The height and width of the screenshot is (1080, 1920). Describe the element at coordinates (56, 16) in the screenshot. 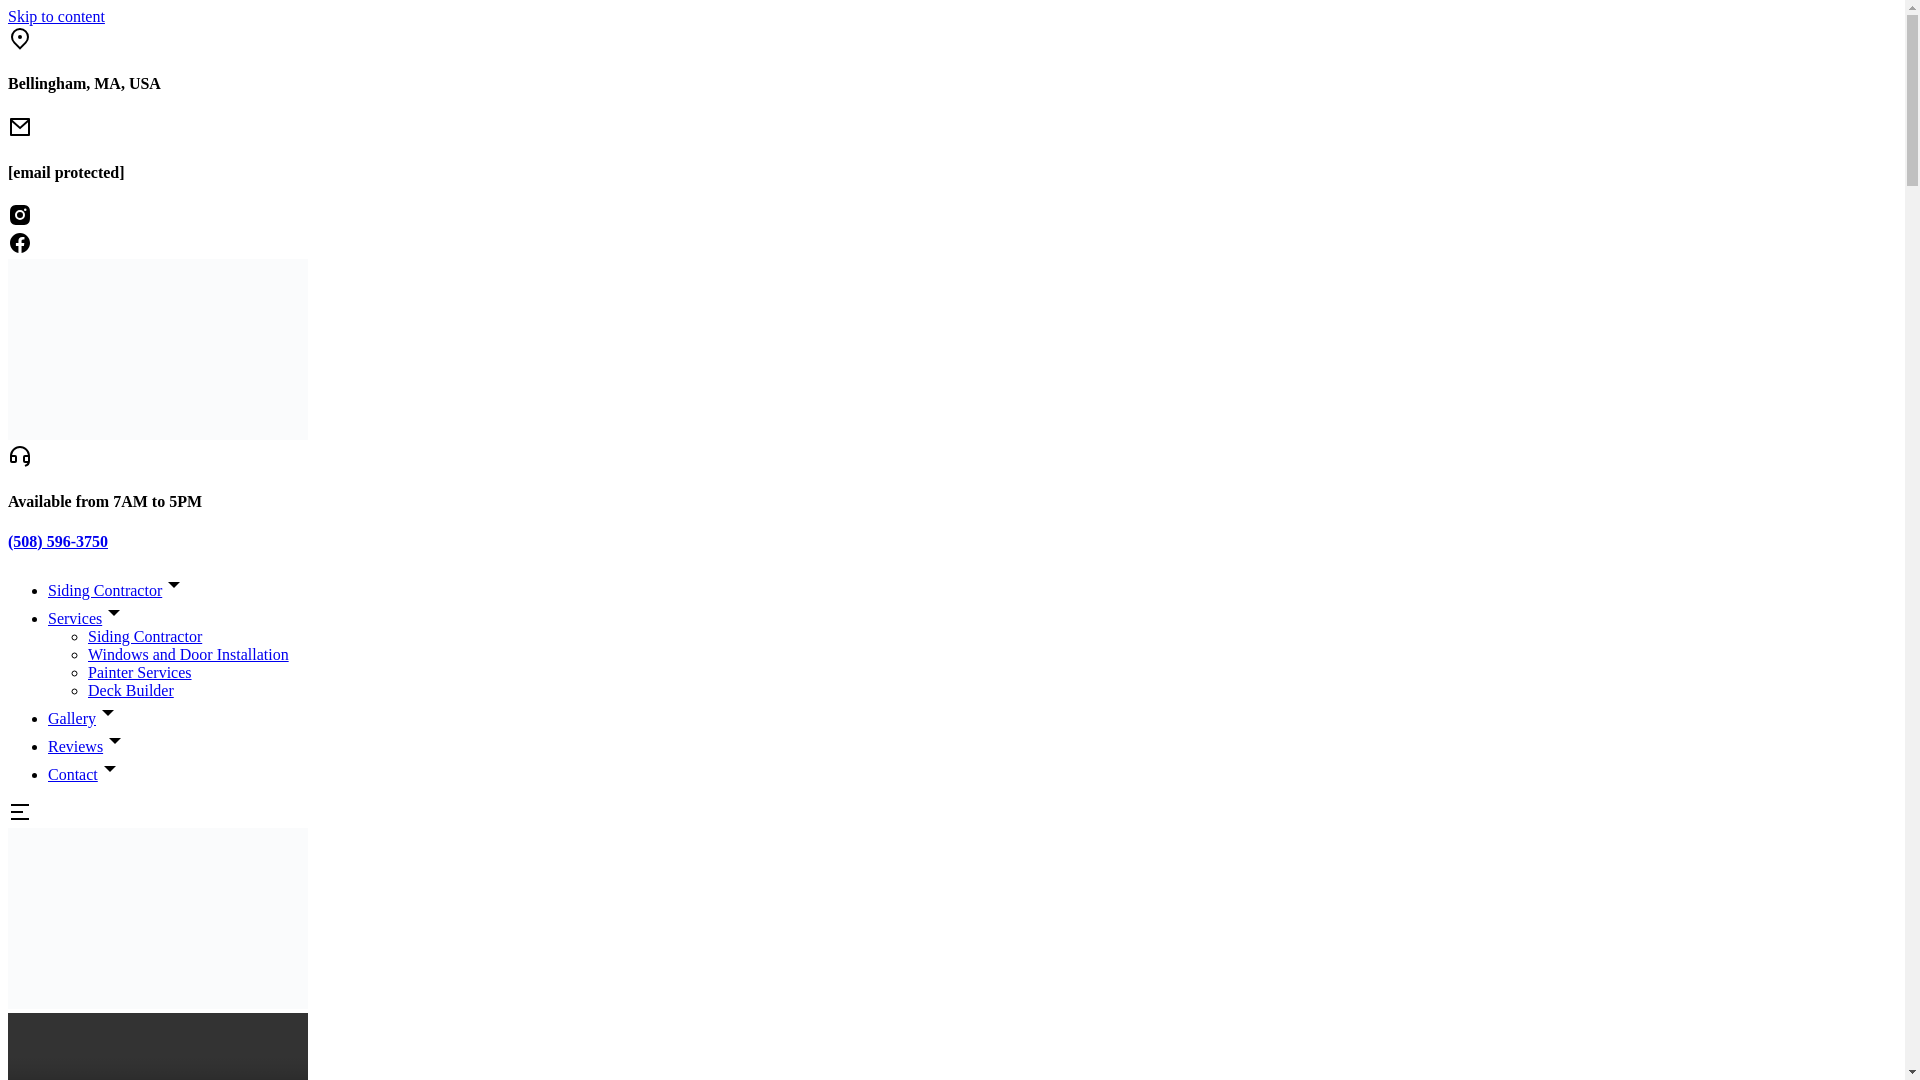

I see `Skip to content` at that location.